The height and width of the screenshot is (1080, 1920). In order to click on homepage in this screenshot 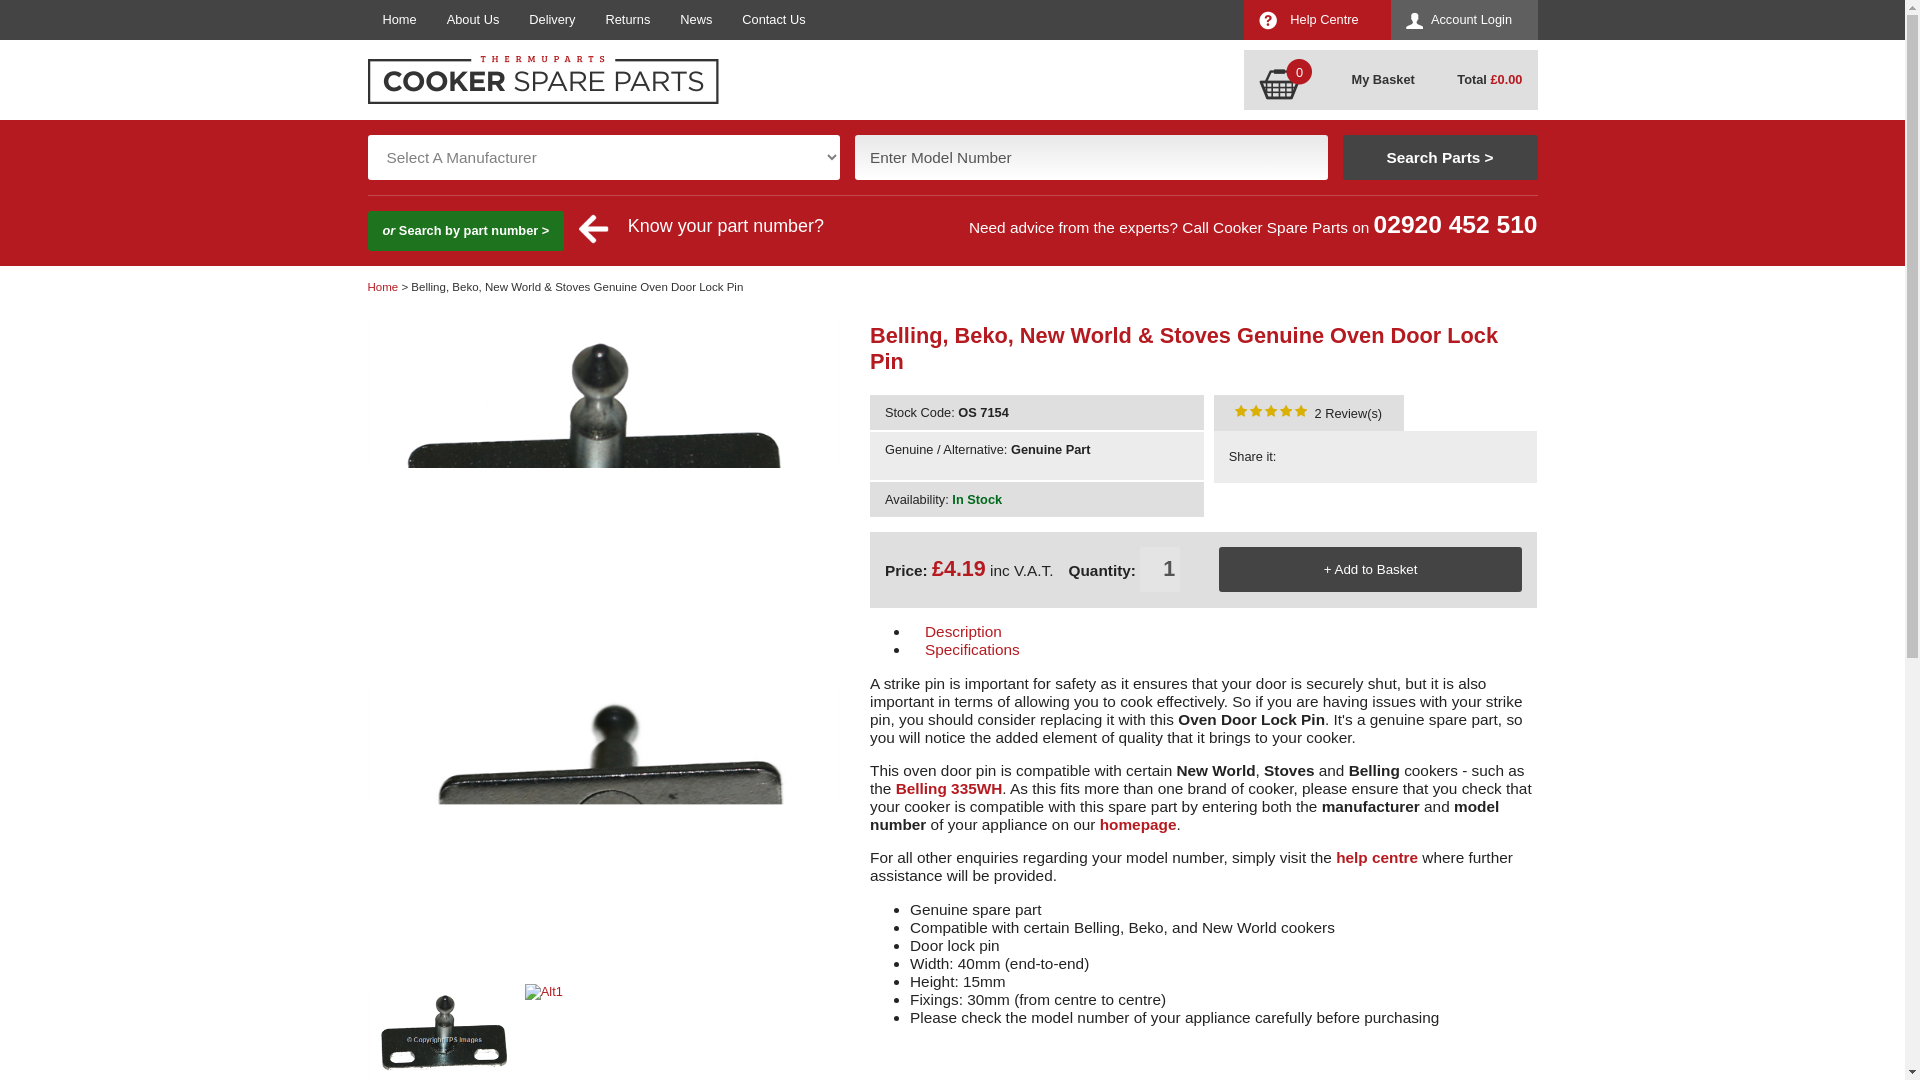, I will do `click(1138, 824)`.